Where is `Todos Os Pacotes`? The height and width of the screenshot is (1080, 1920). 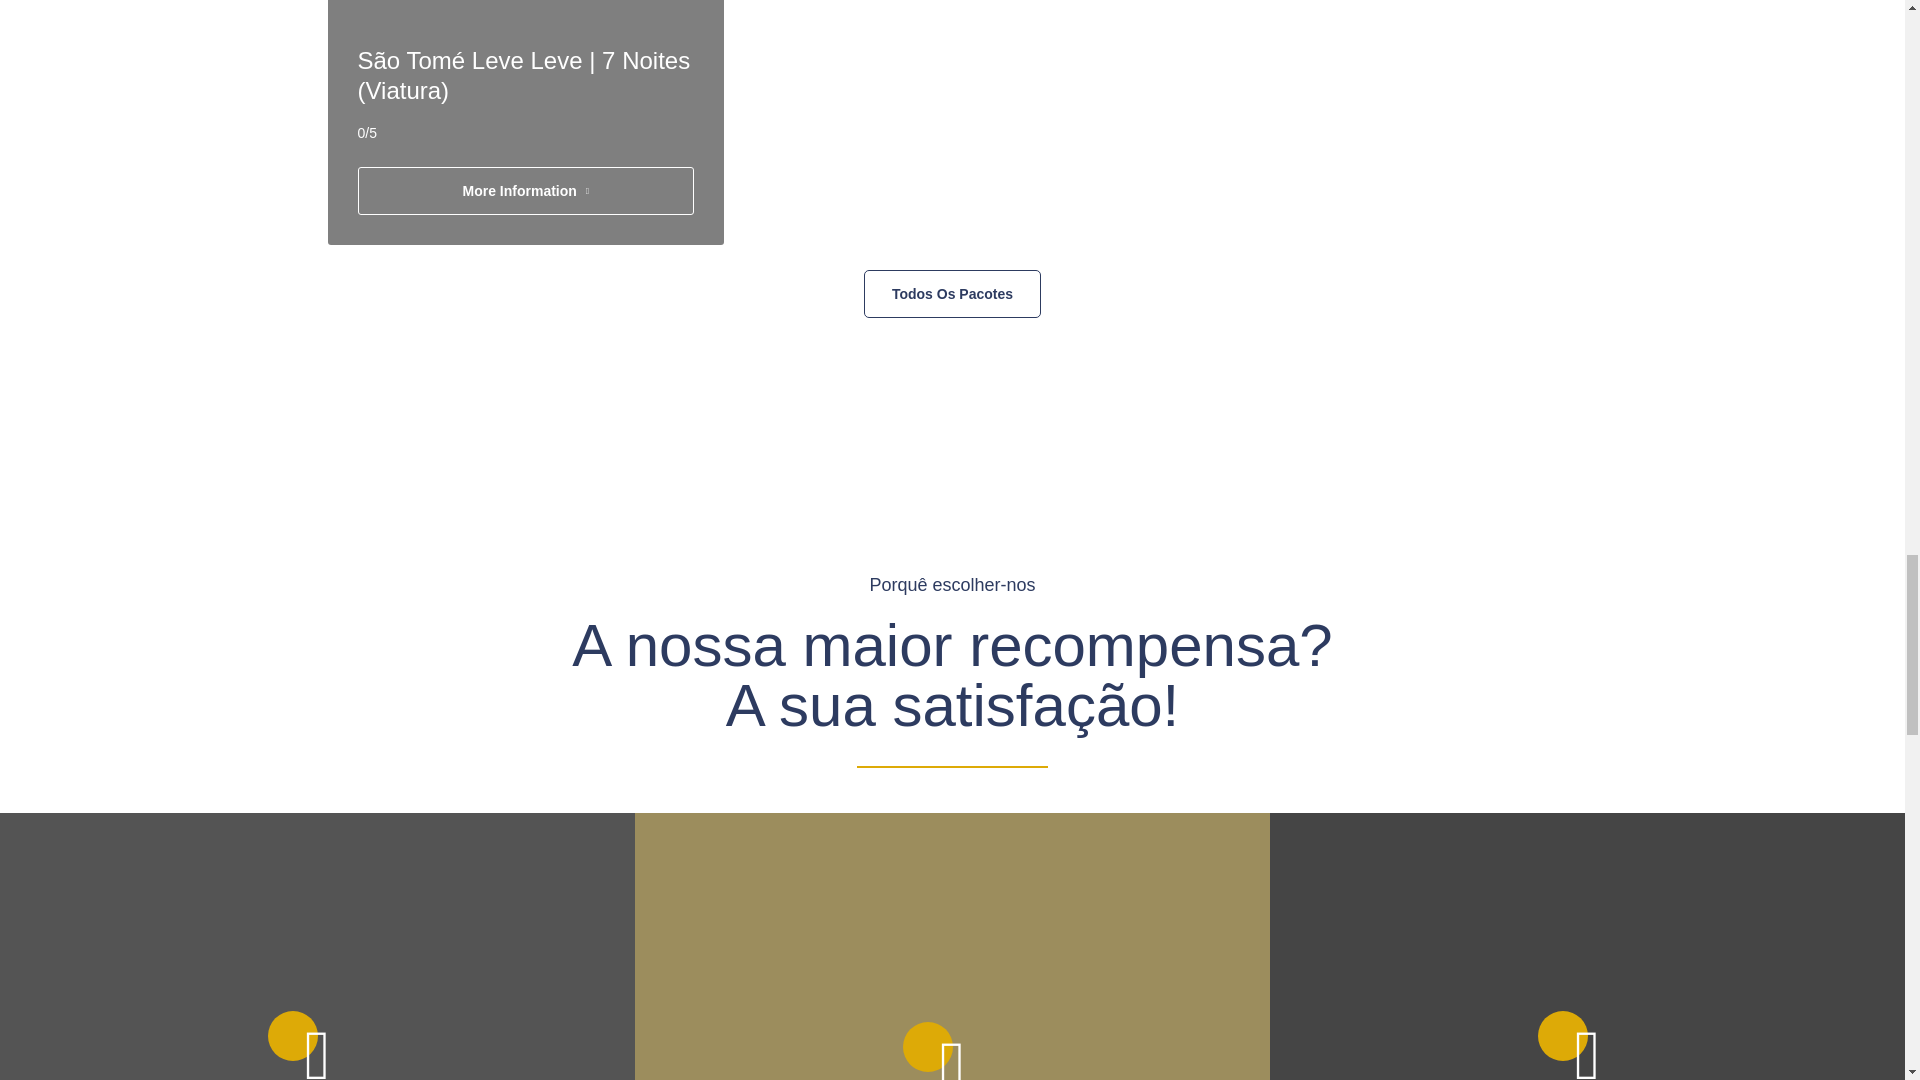 Todos Os Pacotes is located at coordinates (952, 294).